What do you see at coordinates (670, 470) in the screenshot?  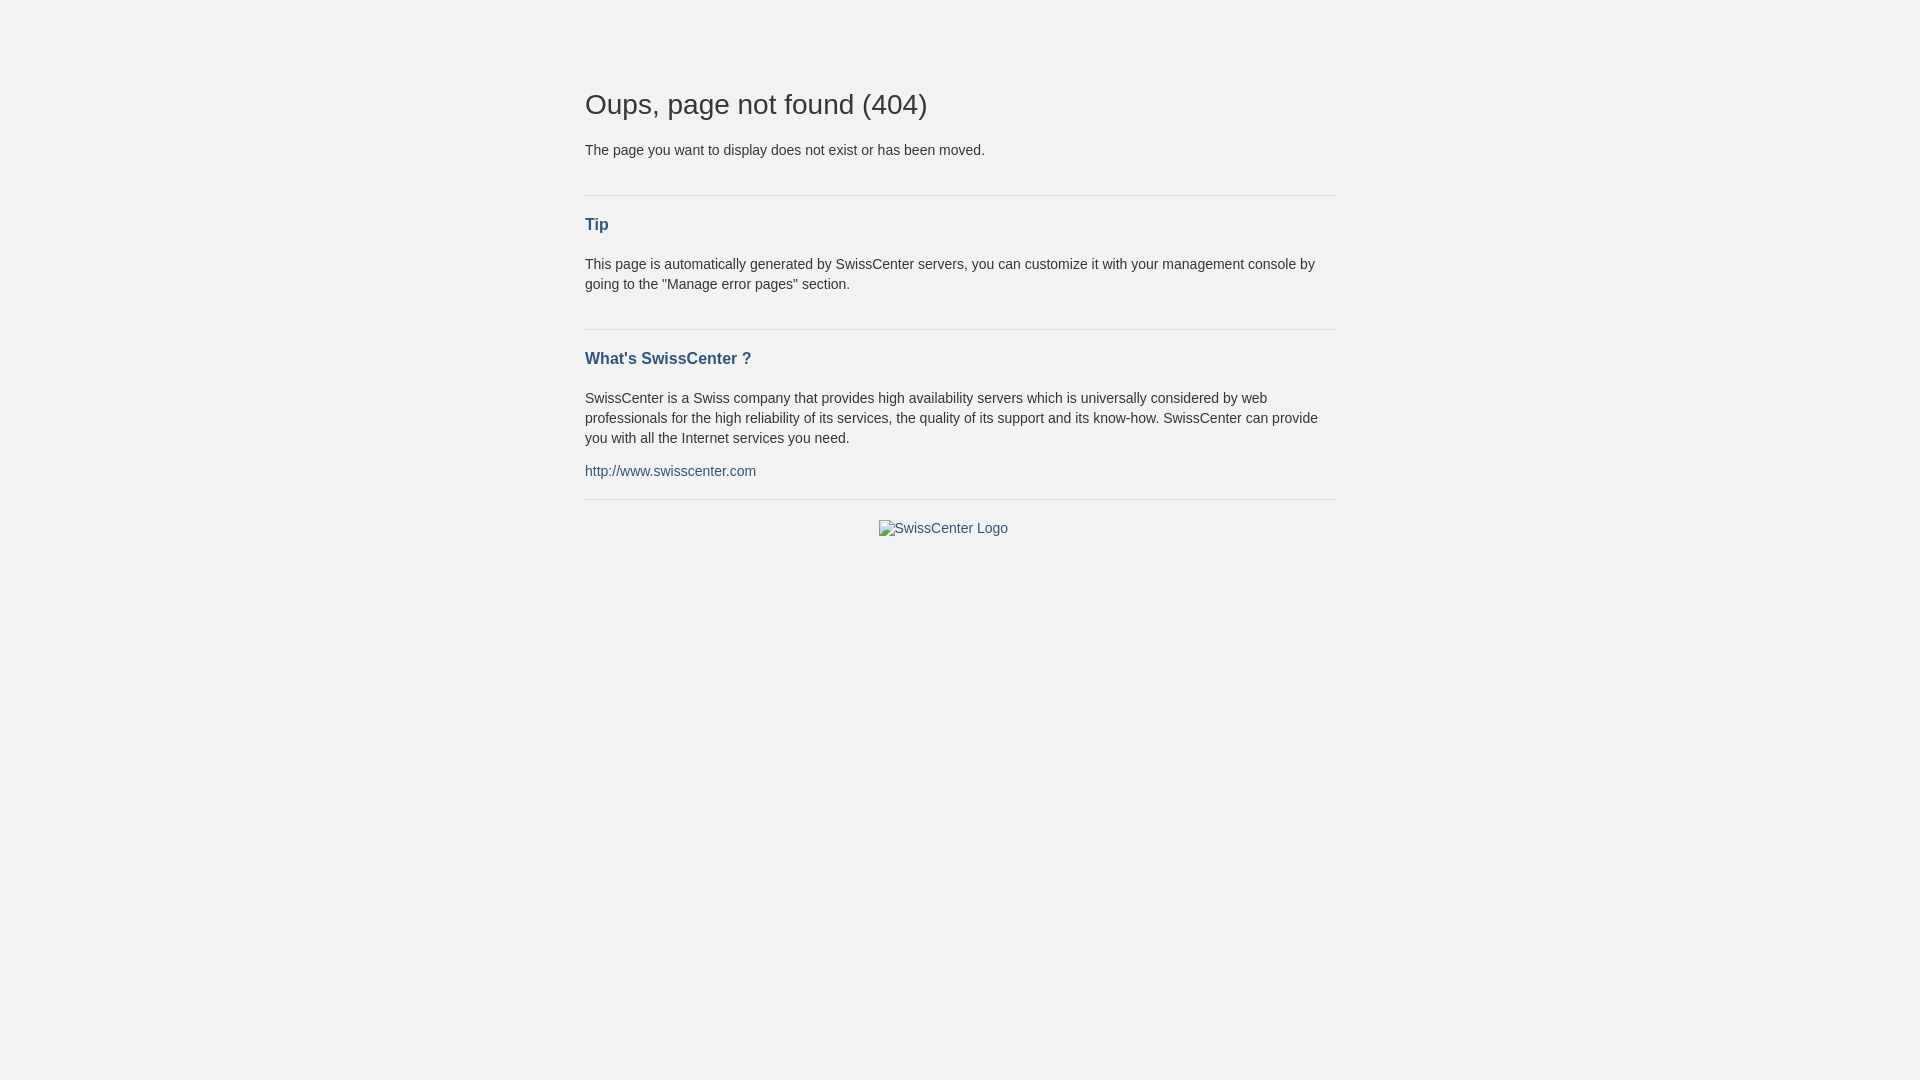 I see `http://www.swisscenter.com` at bounding box center [670, 470].